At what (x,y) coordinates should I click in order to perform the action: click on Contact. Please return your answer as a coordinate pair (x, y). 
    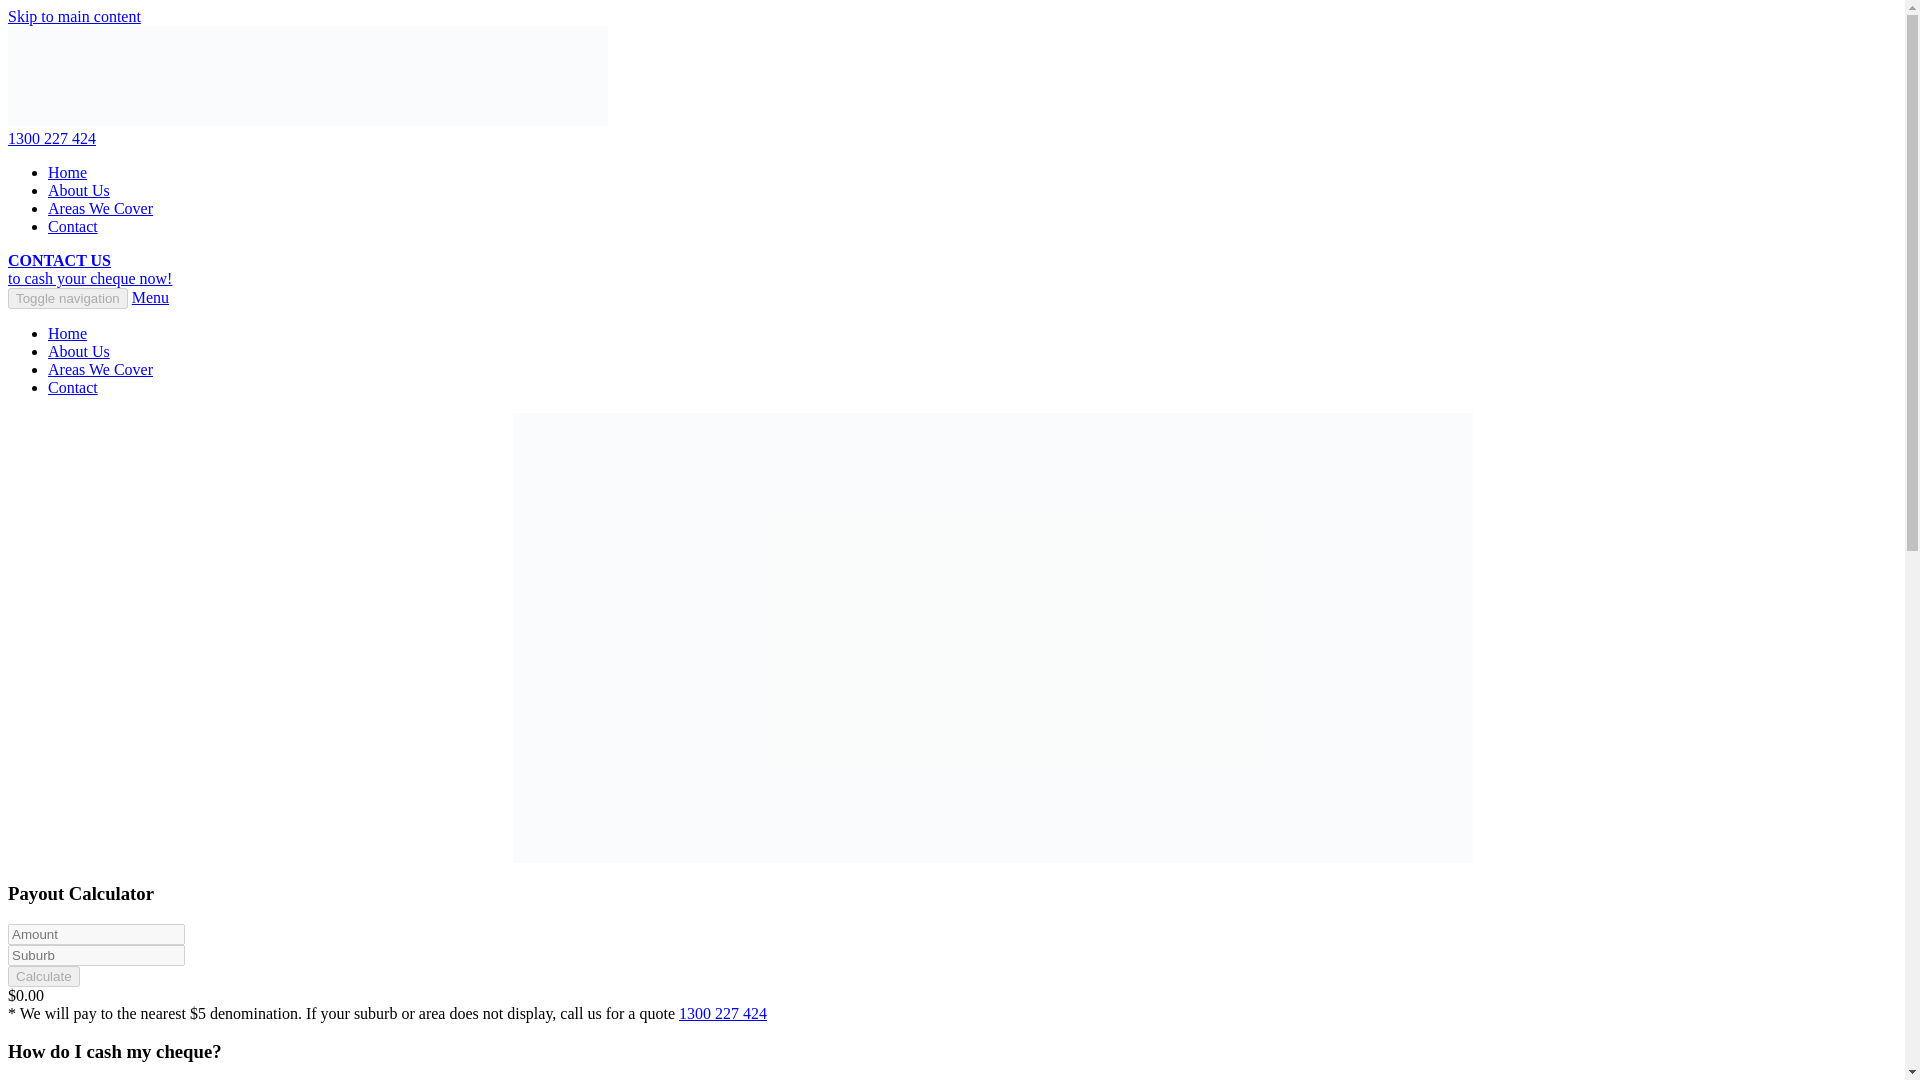
    Looking at the image, I should click on (72, 226).